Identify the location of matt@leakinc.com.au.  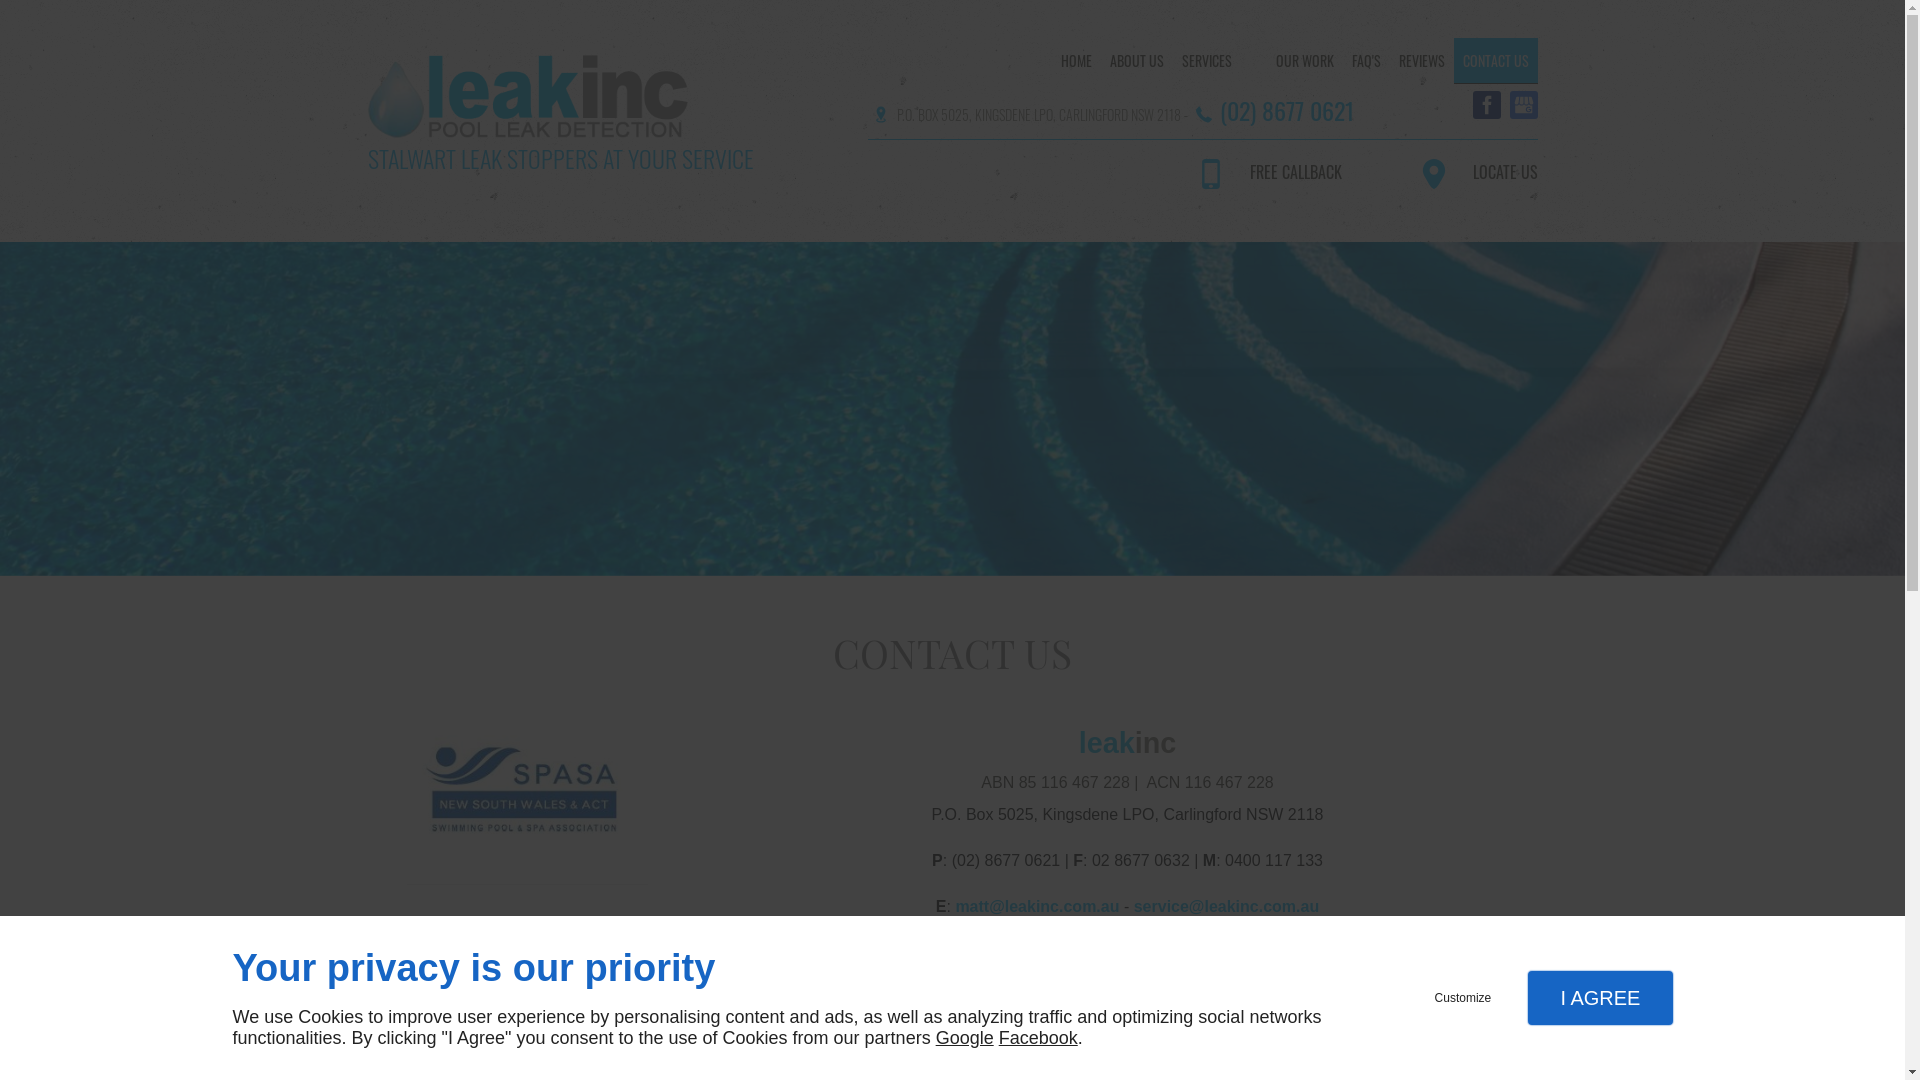
(1037, 906).